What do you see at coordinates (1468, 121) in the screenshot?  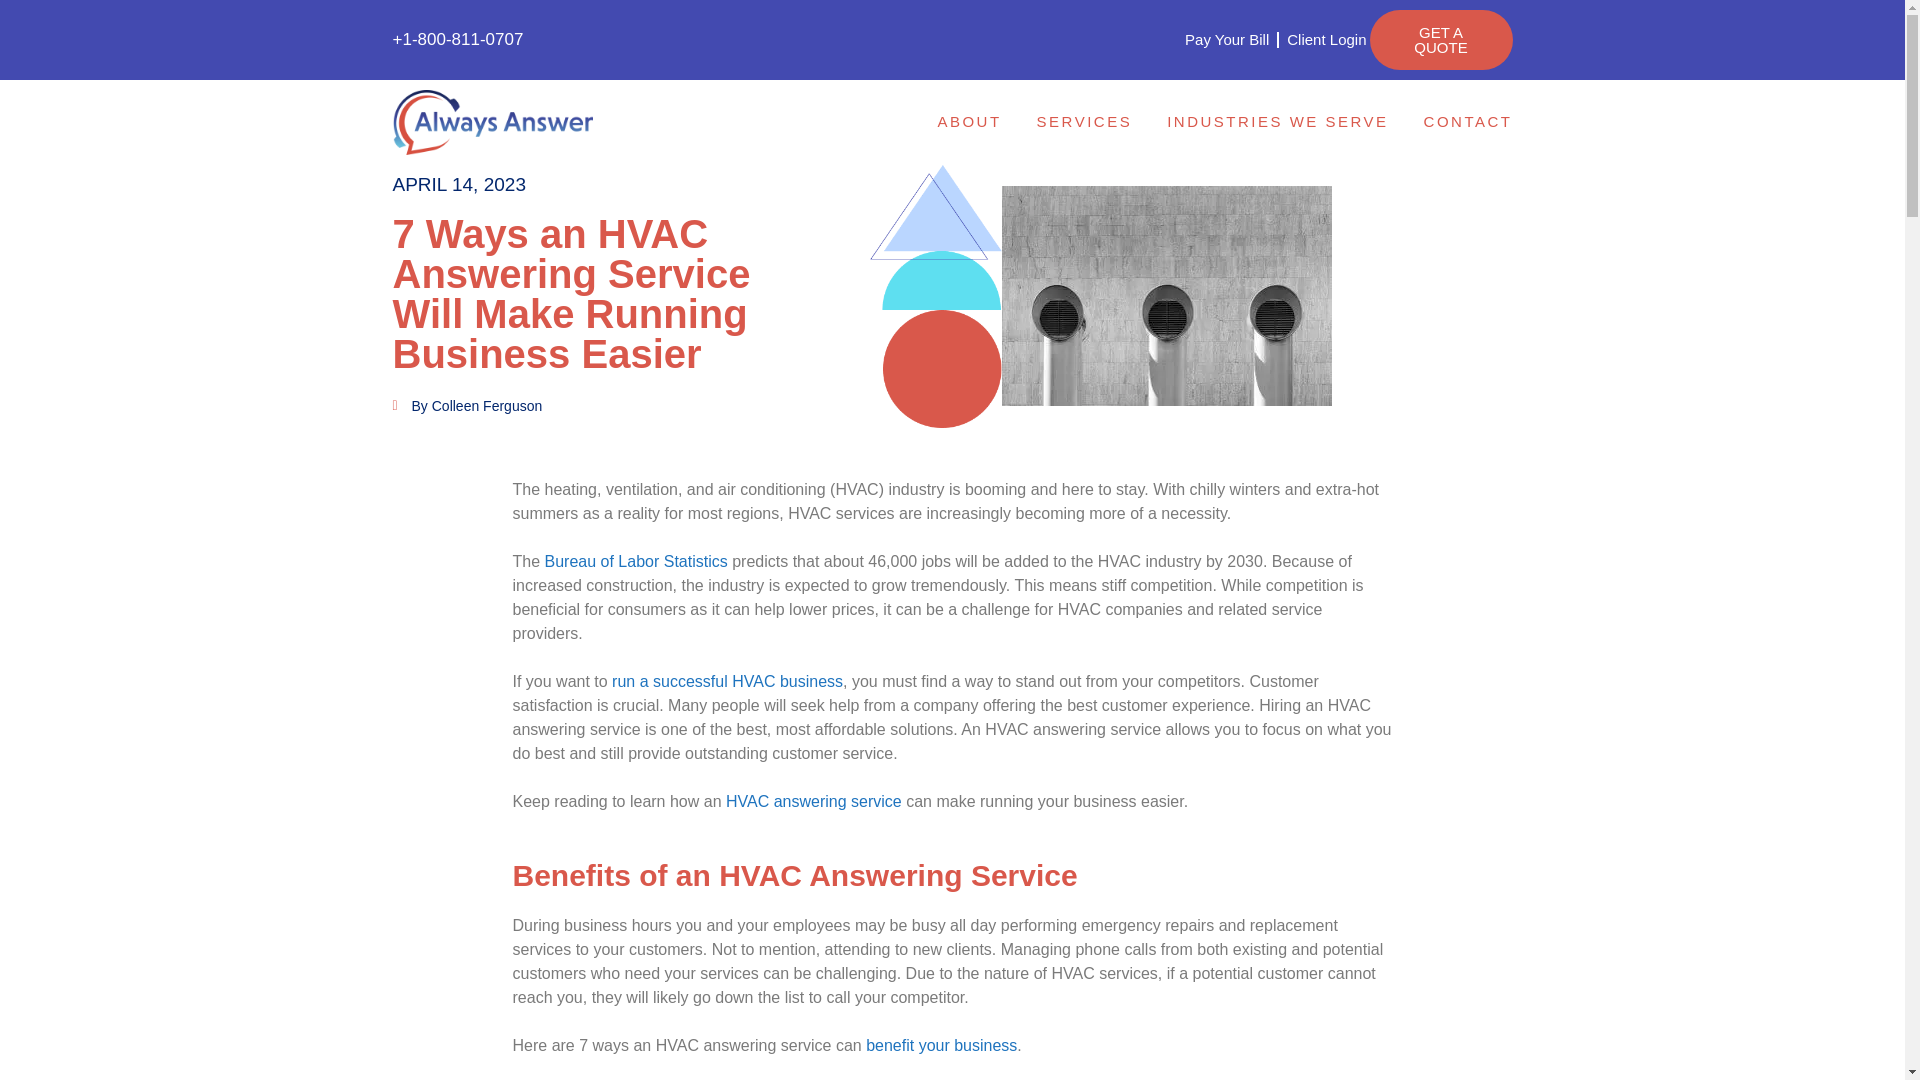 I see `CONTACT` at bounding box center [1468, 121].